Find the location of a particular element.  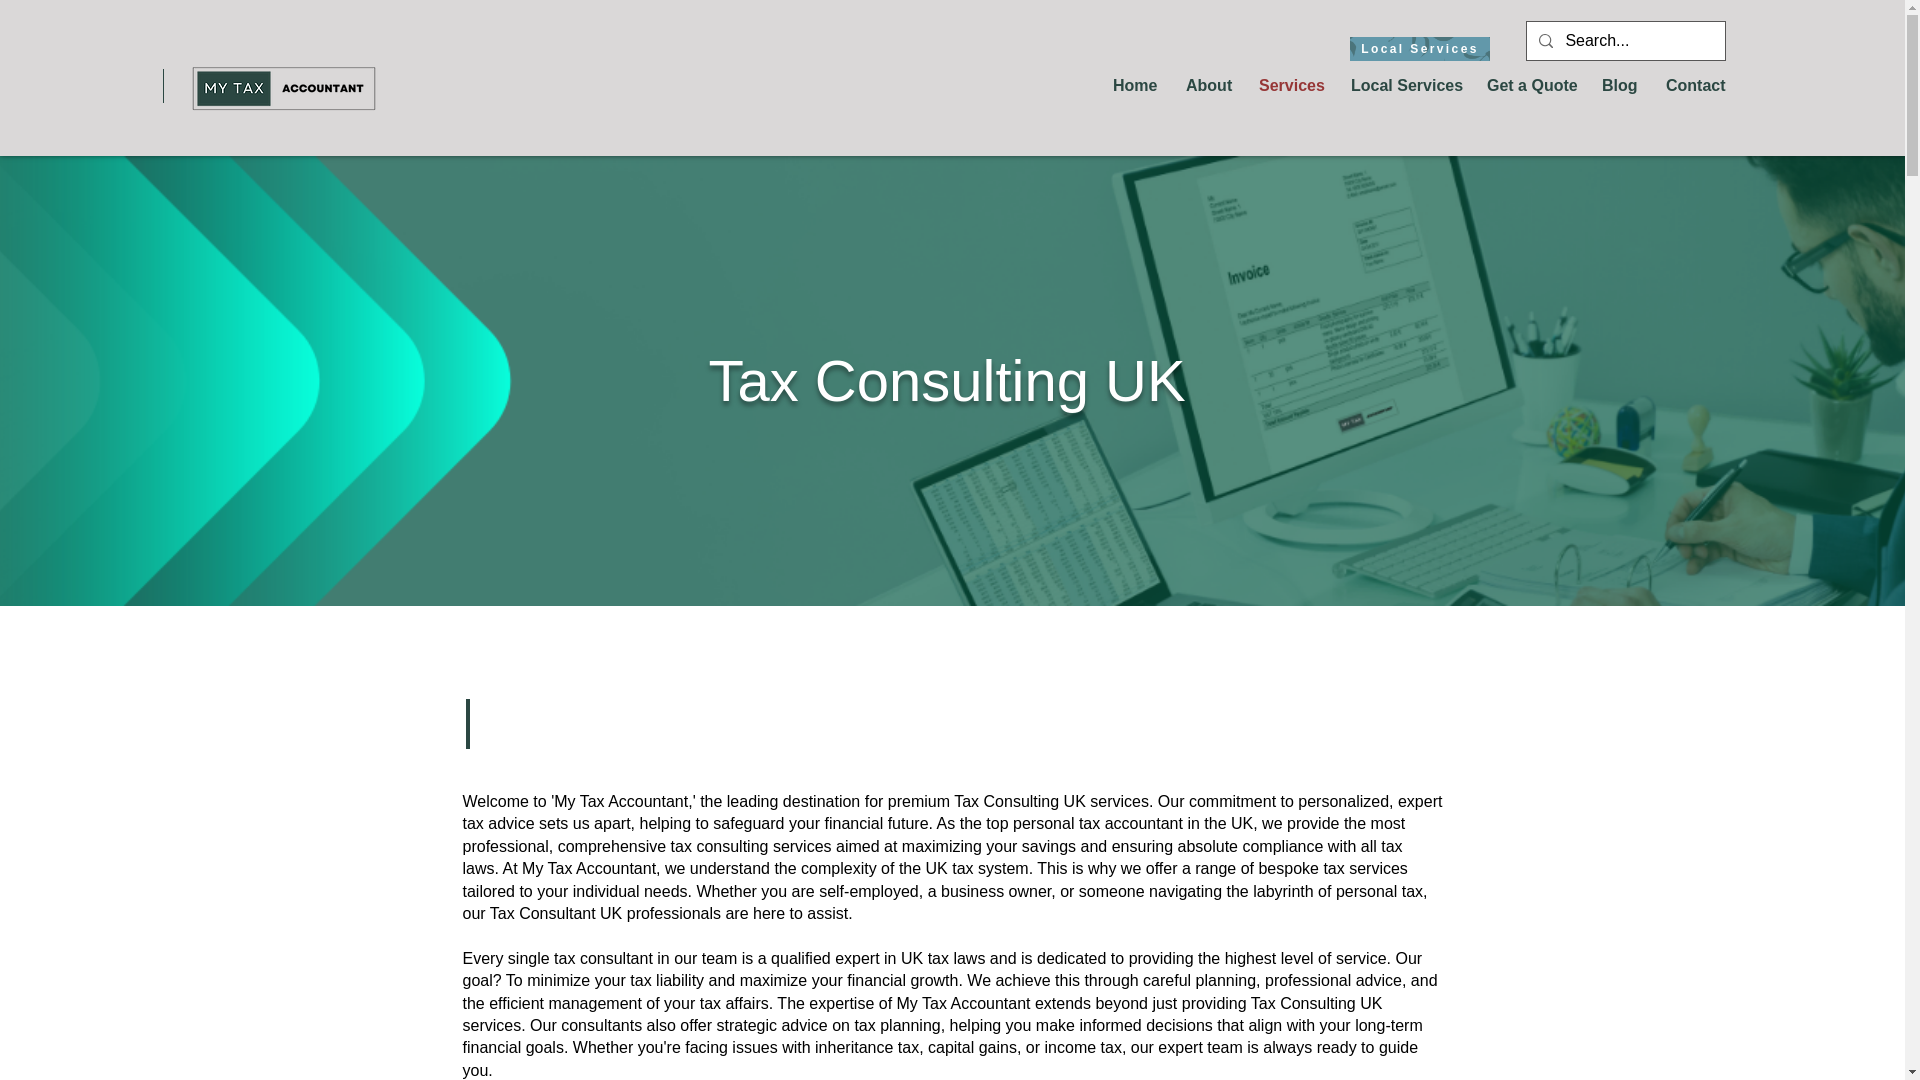

Home is located at coordinates (1134, 86).